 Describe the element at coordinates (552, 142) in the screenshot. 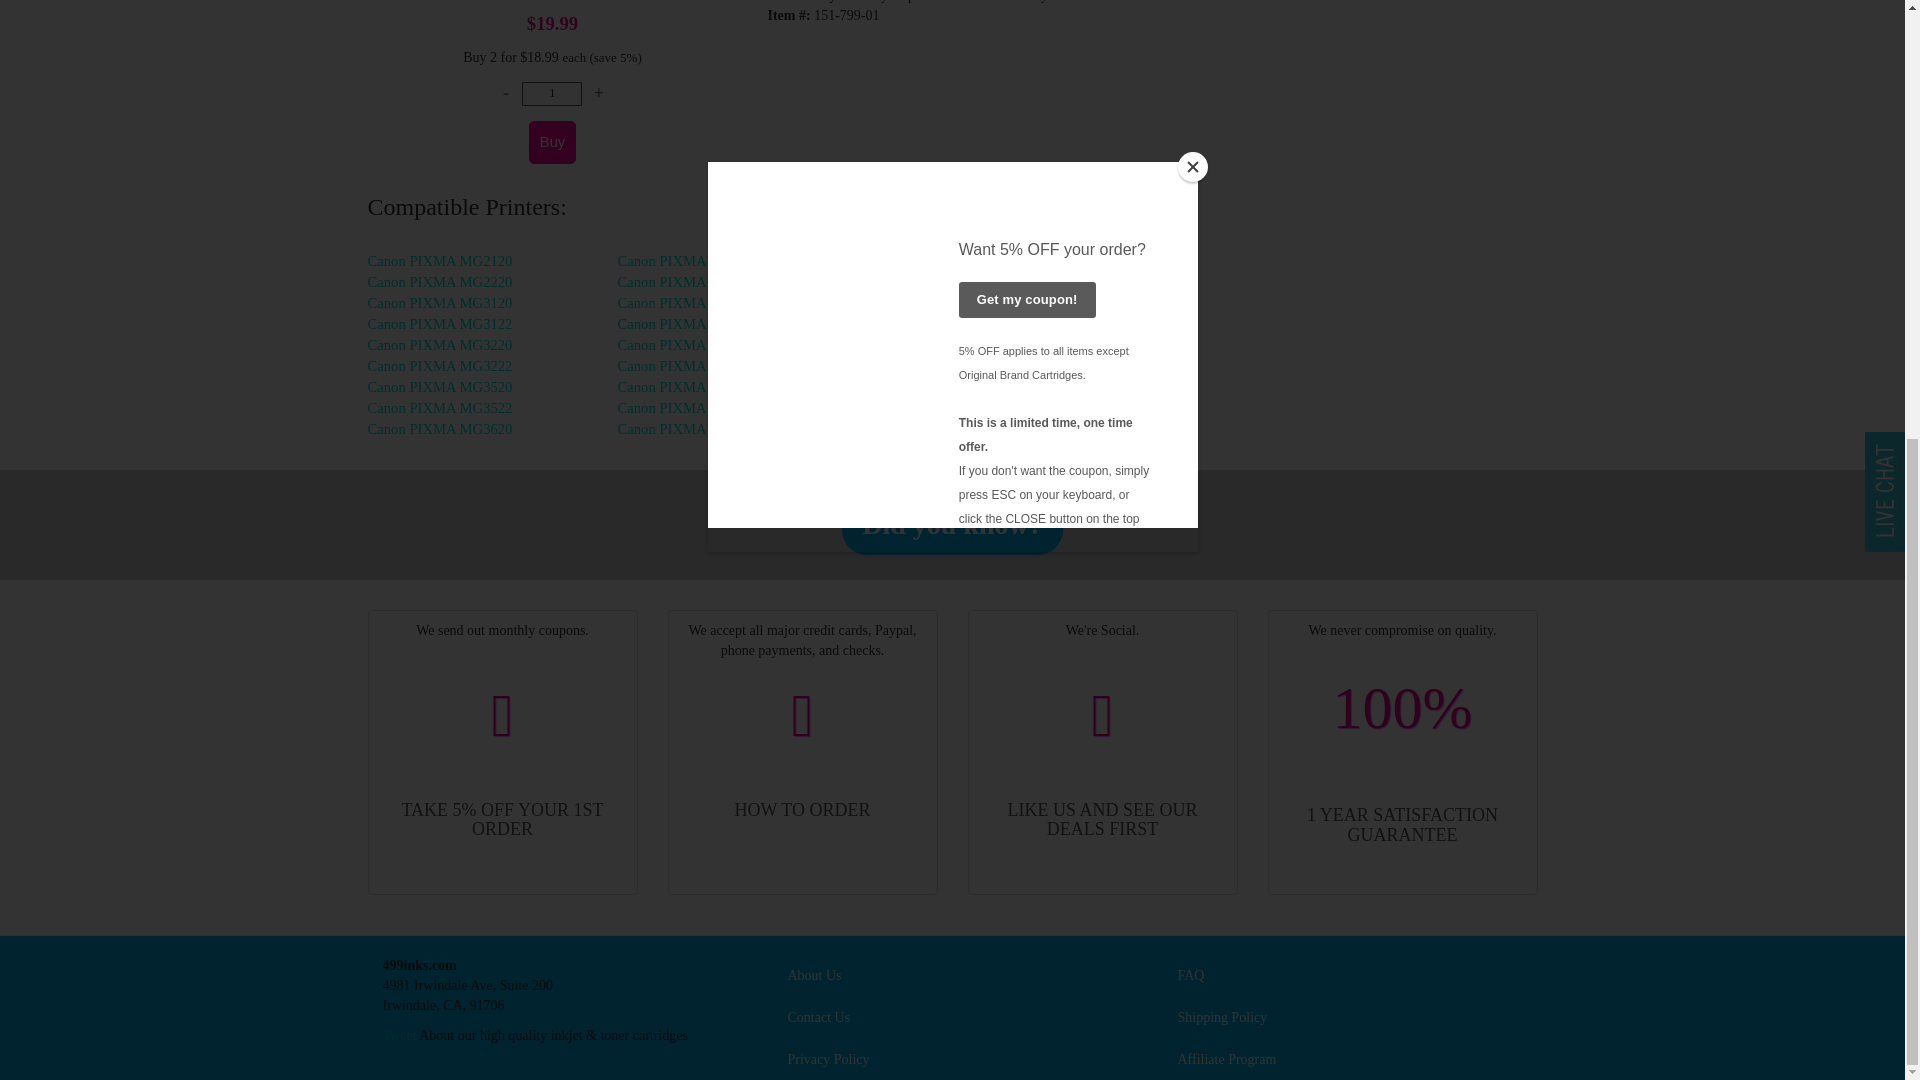

I see `Buy` at that location.